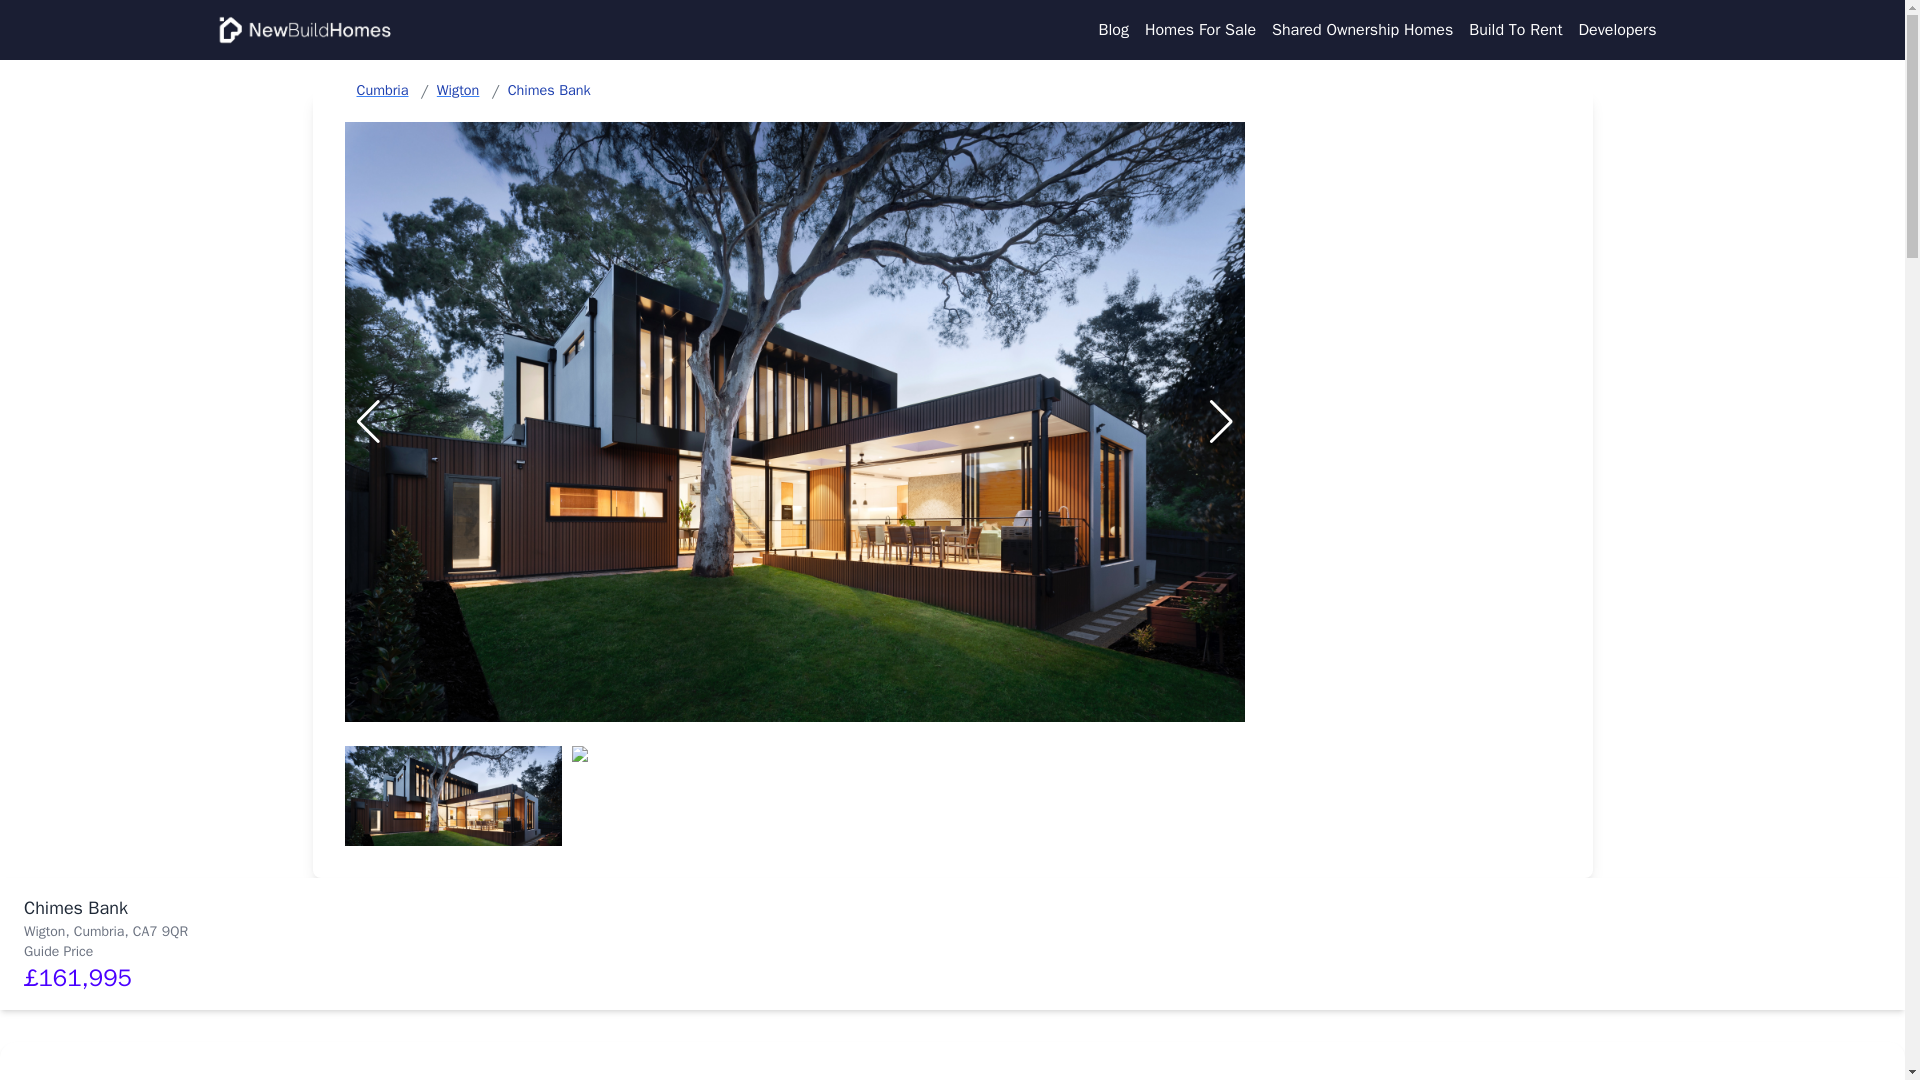 The width and height of the screenshot is (1920, 1080). I want to click on Blog, so click(1113, 30).